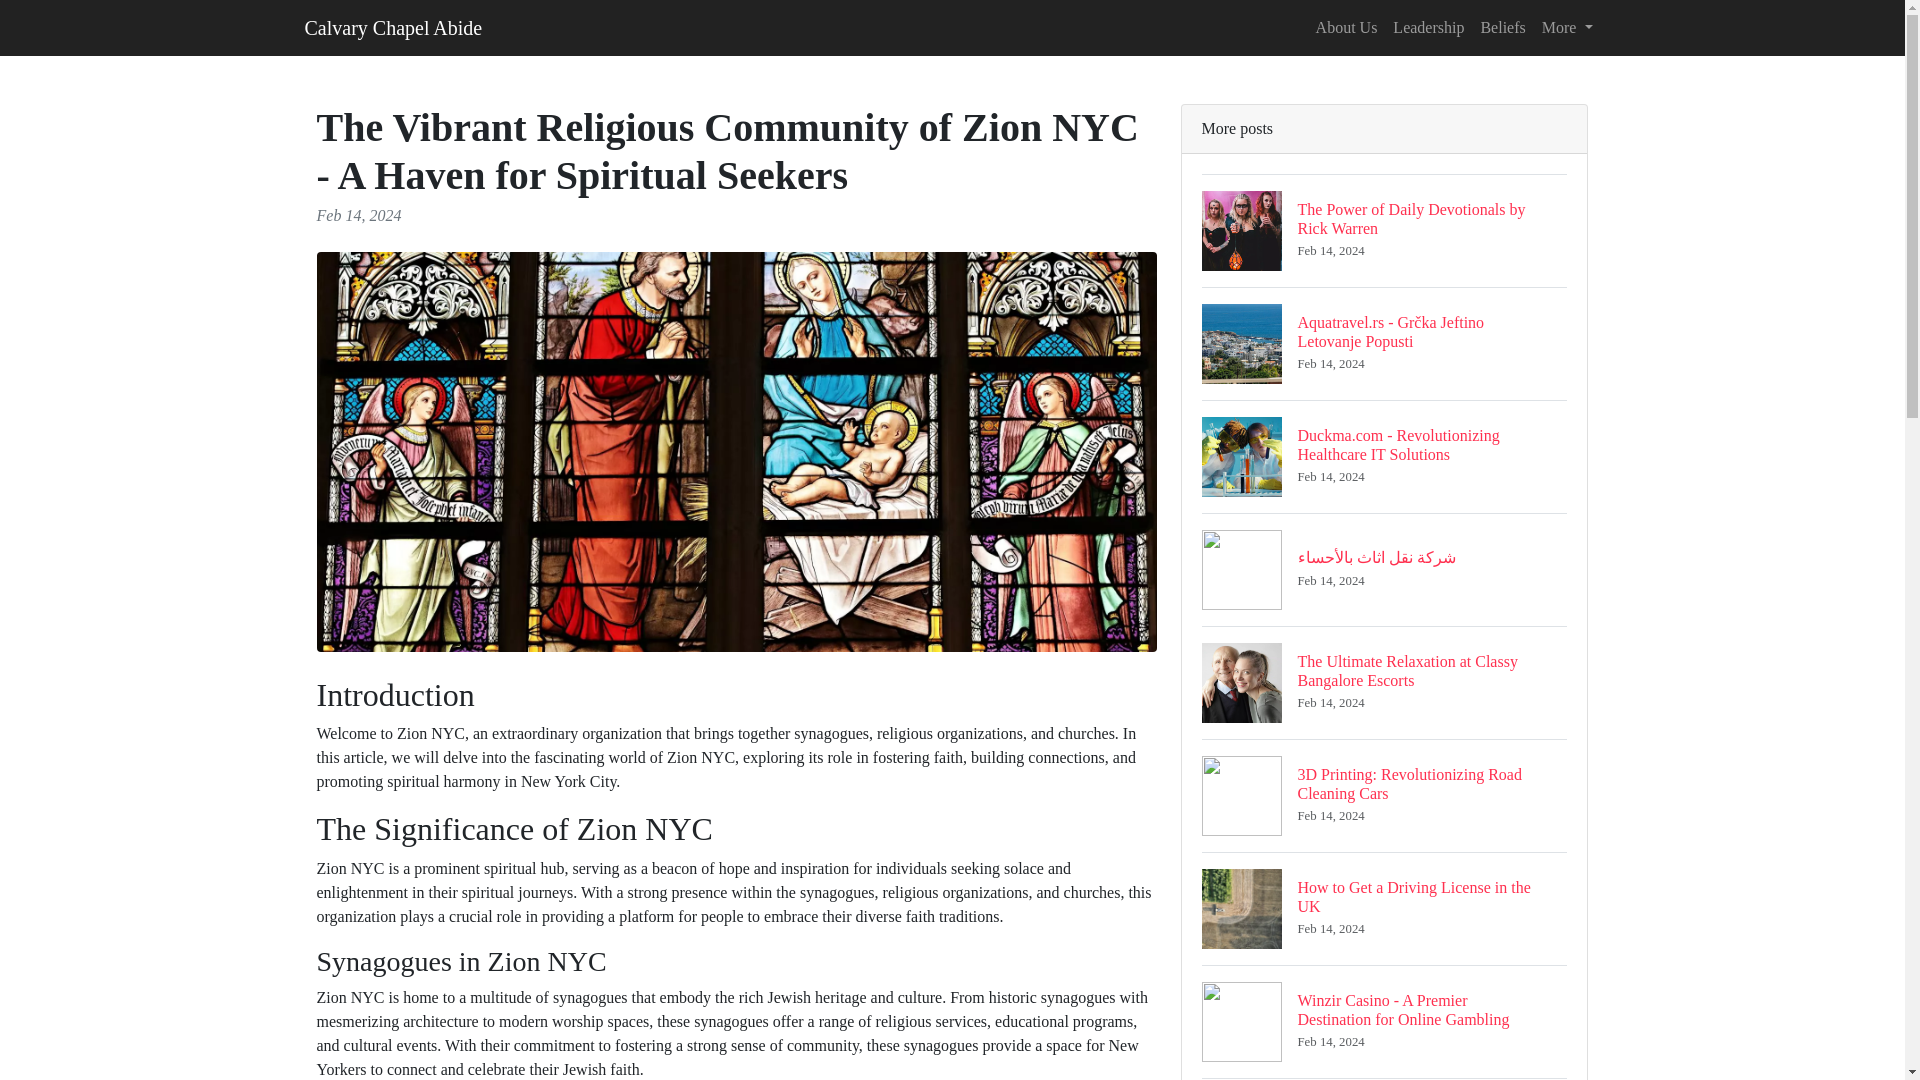 Image resolution: width=1920 pixels, height=1080 pixels. What do you see at coordinates (1502, 27) in the screenshot?
I see `Leadership` at bounding box center [1502, 27].